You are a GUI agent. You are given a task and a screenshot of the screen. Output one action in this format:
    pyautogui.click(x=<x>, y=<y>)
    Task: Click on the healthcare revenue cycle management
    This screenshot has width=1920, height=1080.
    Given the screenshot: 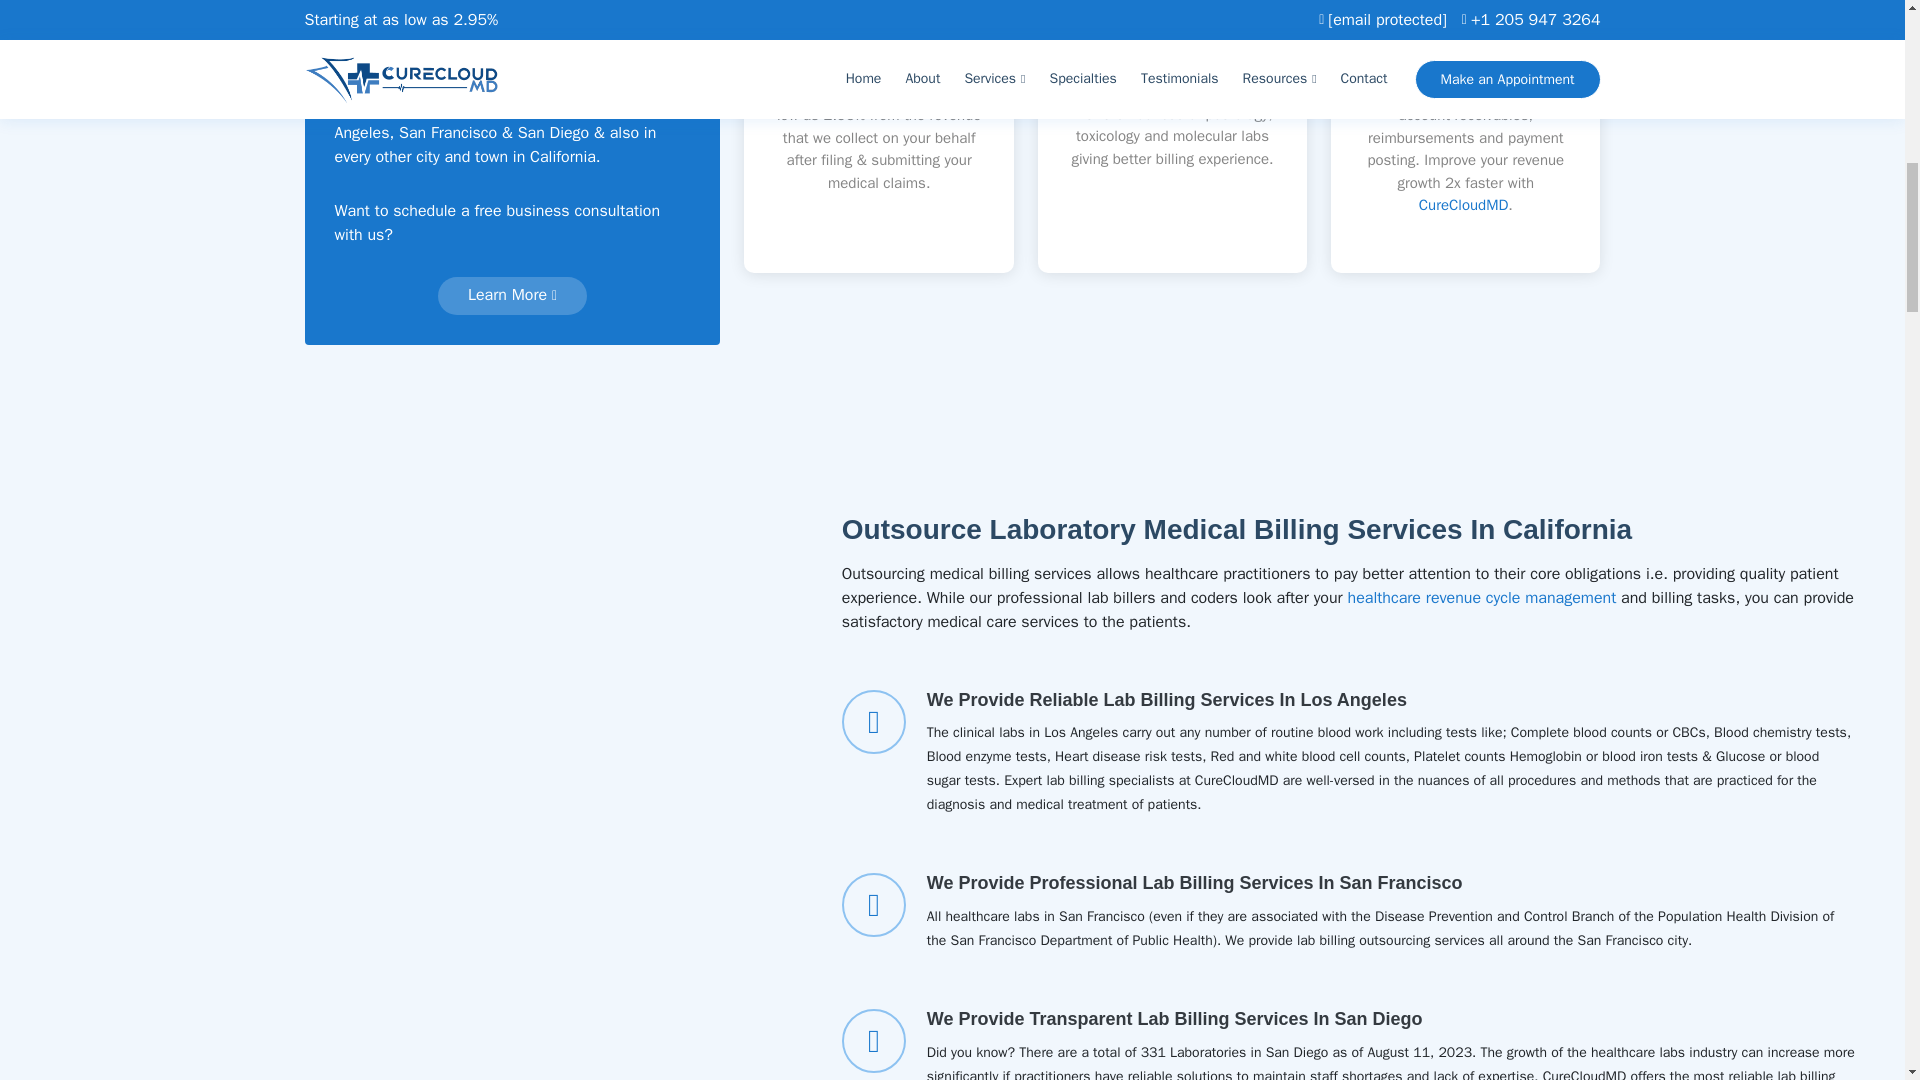 What is the action you would take?
    pyautogui.click(x=1482, y=598)
    